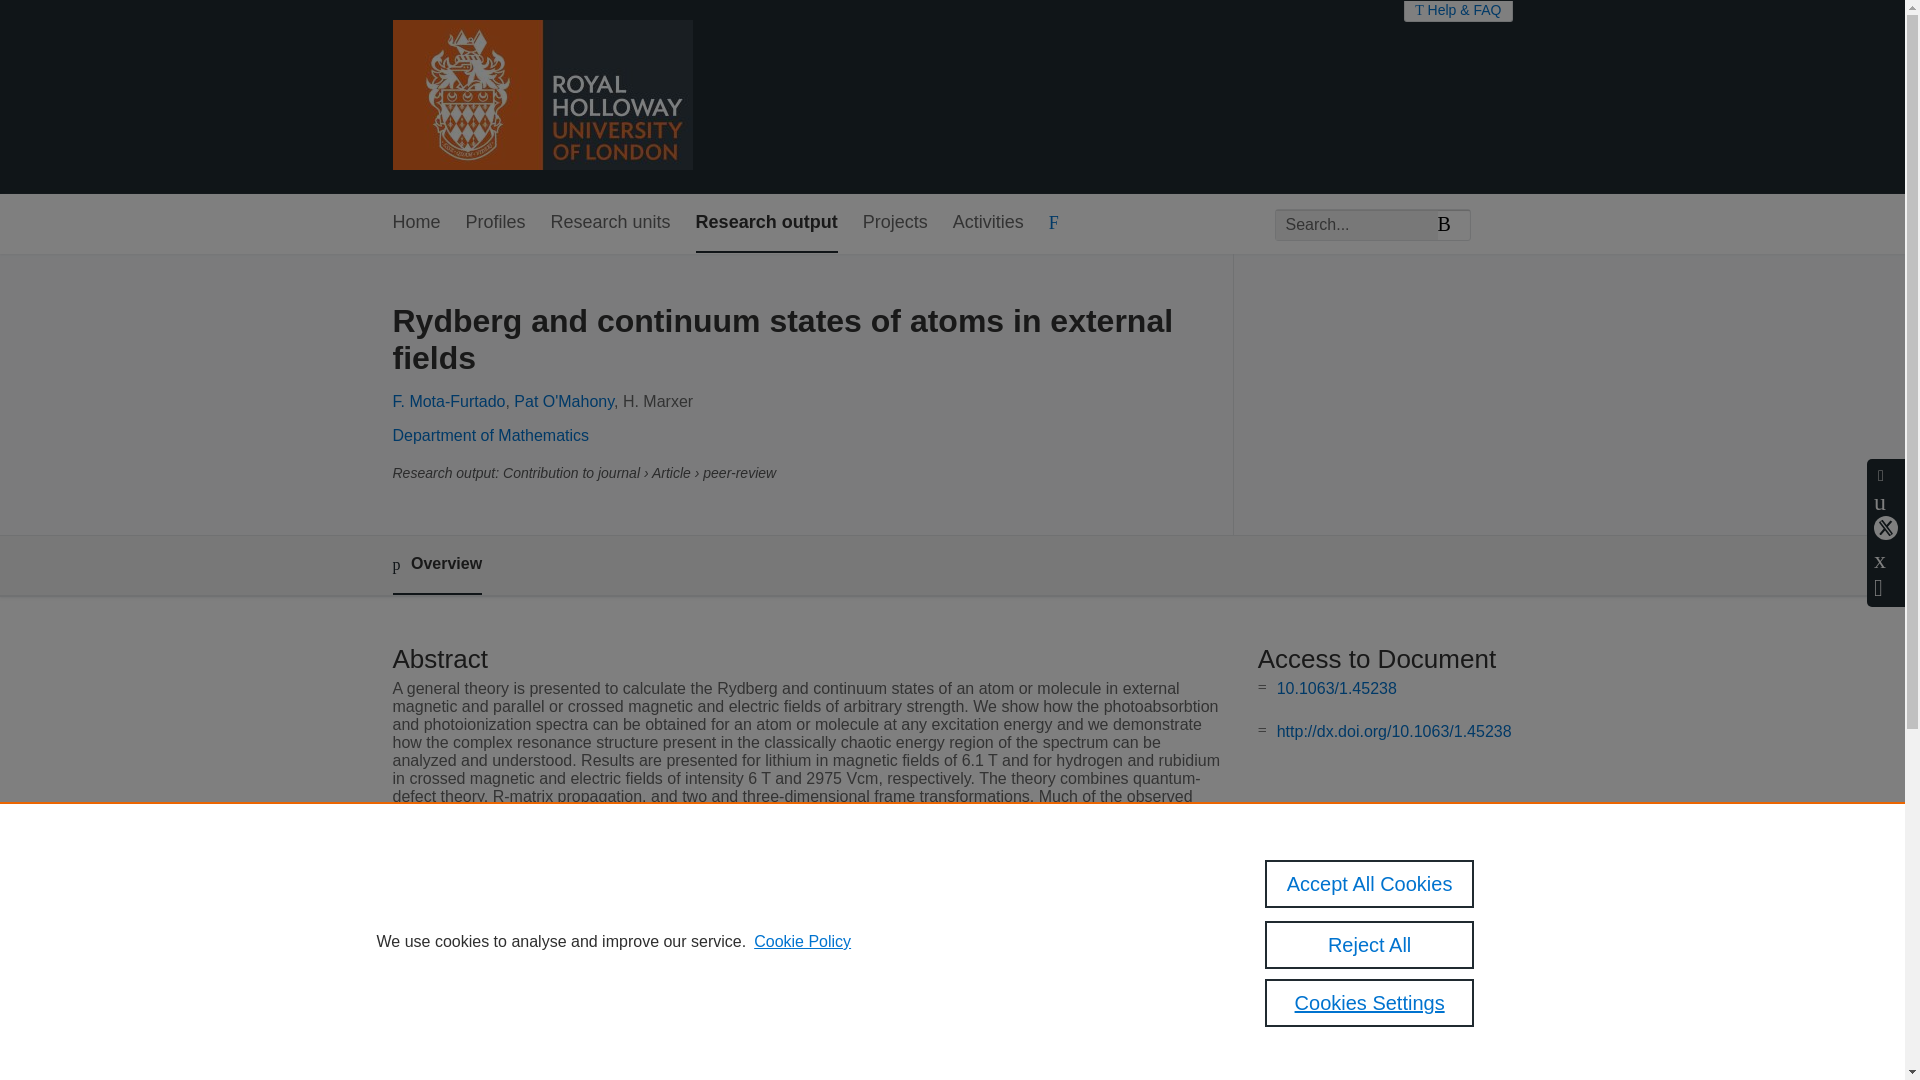  What do you see at coordinates (564, 402) in the screenshot?
I see `Pat O'Mahony` at bounding box center [564, 402].